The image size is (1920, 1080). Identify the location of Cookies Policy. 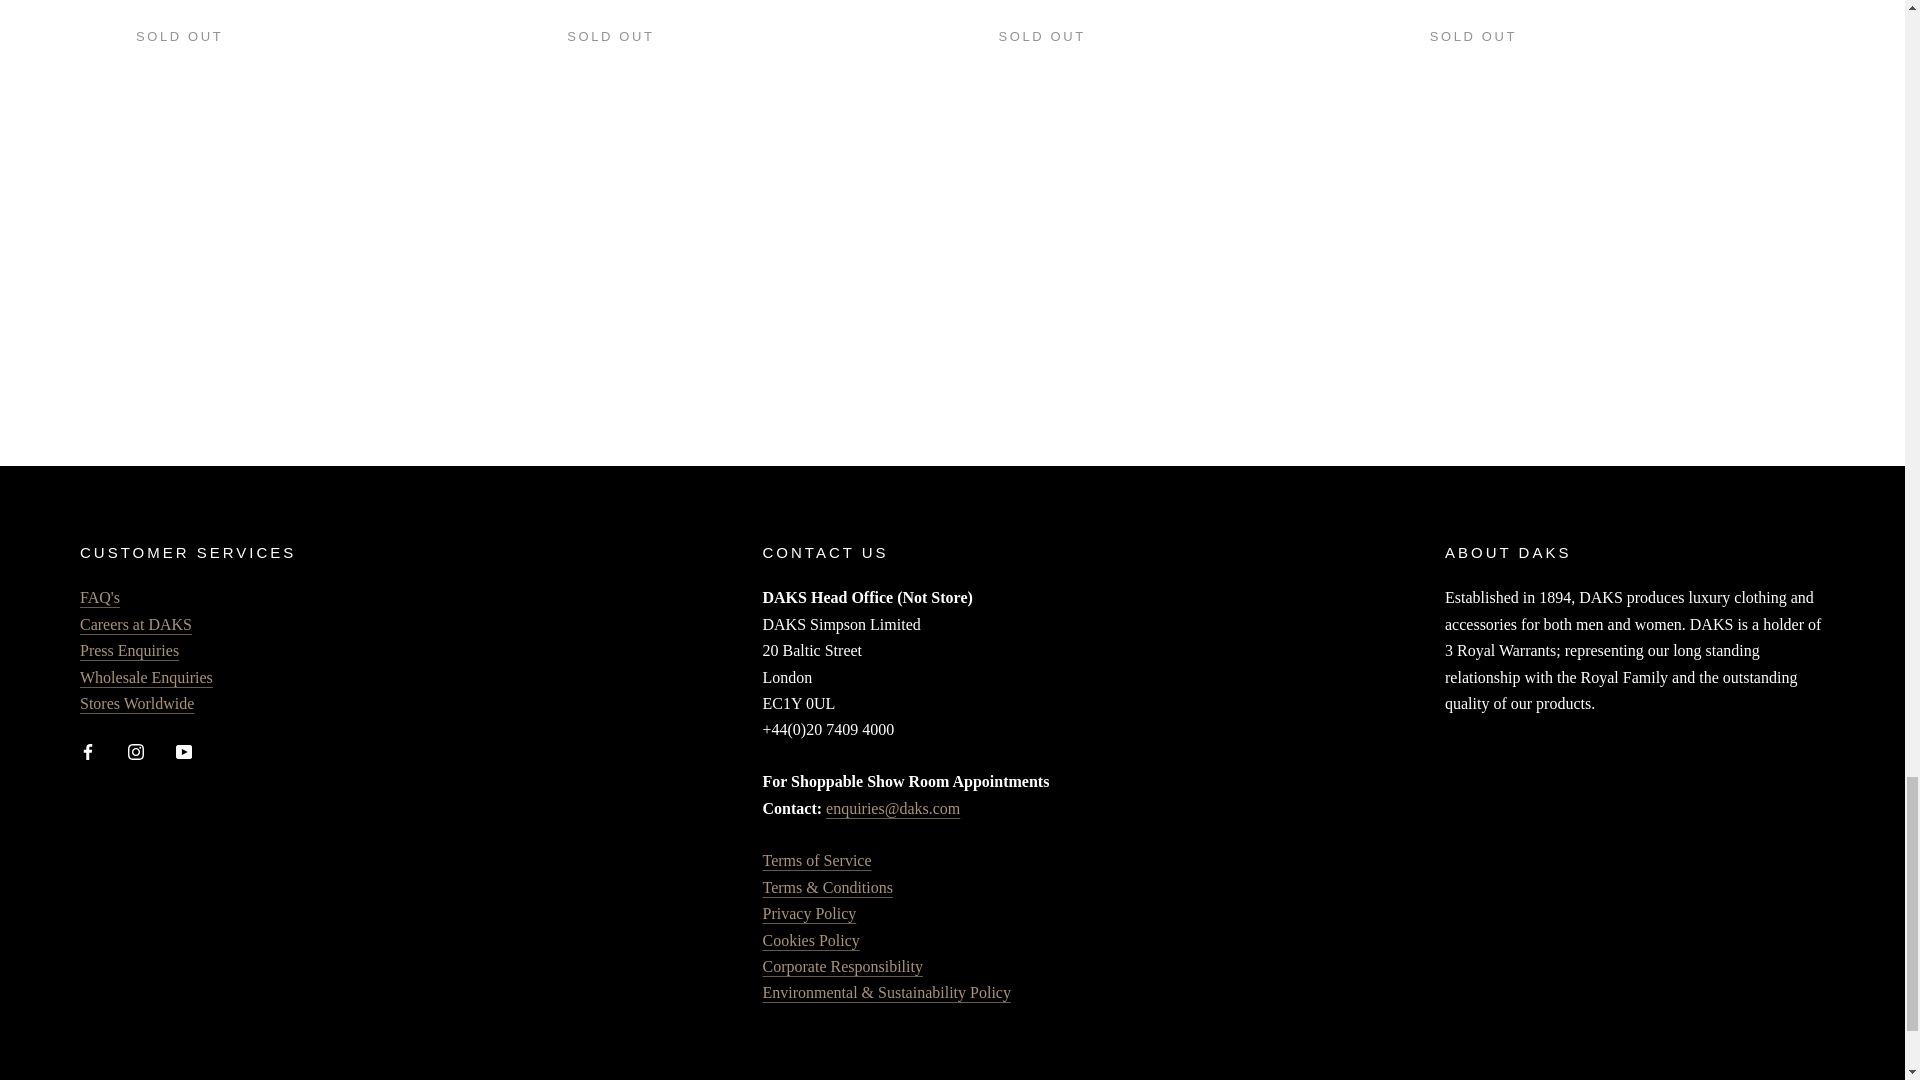
(810, 940).